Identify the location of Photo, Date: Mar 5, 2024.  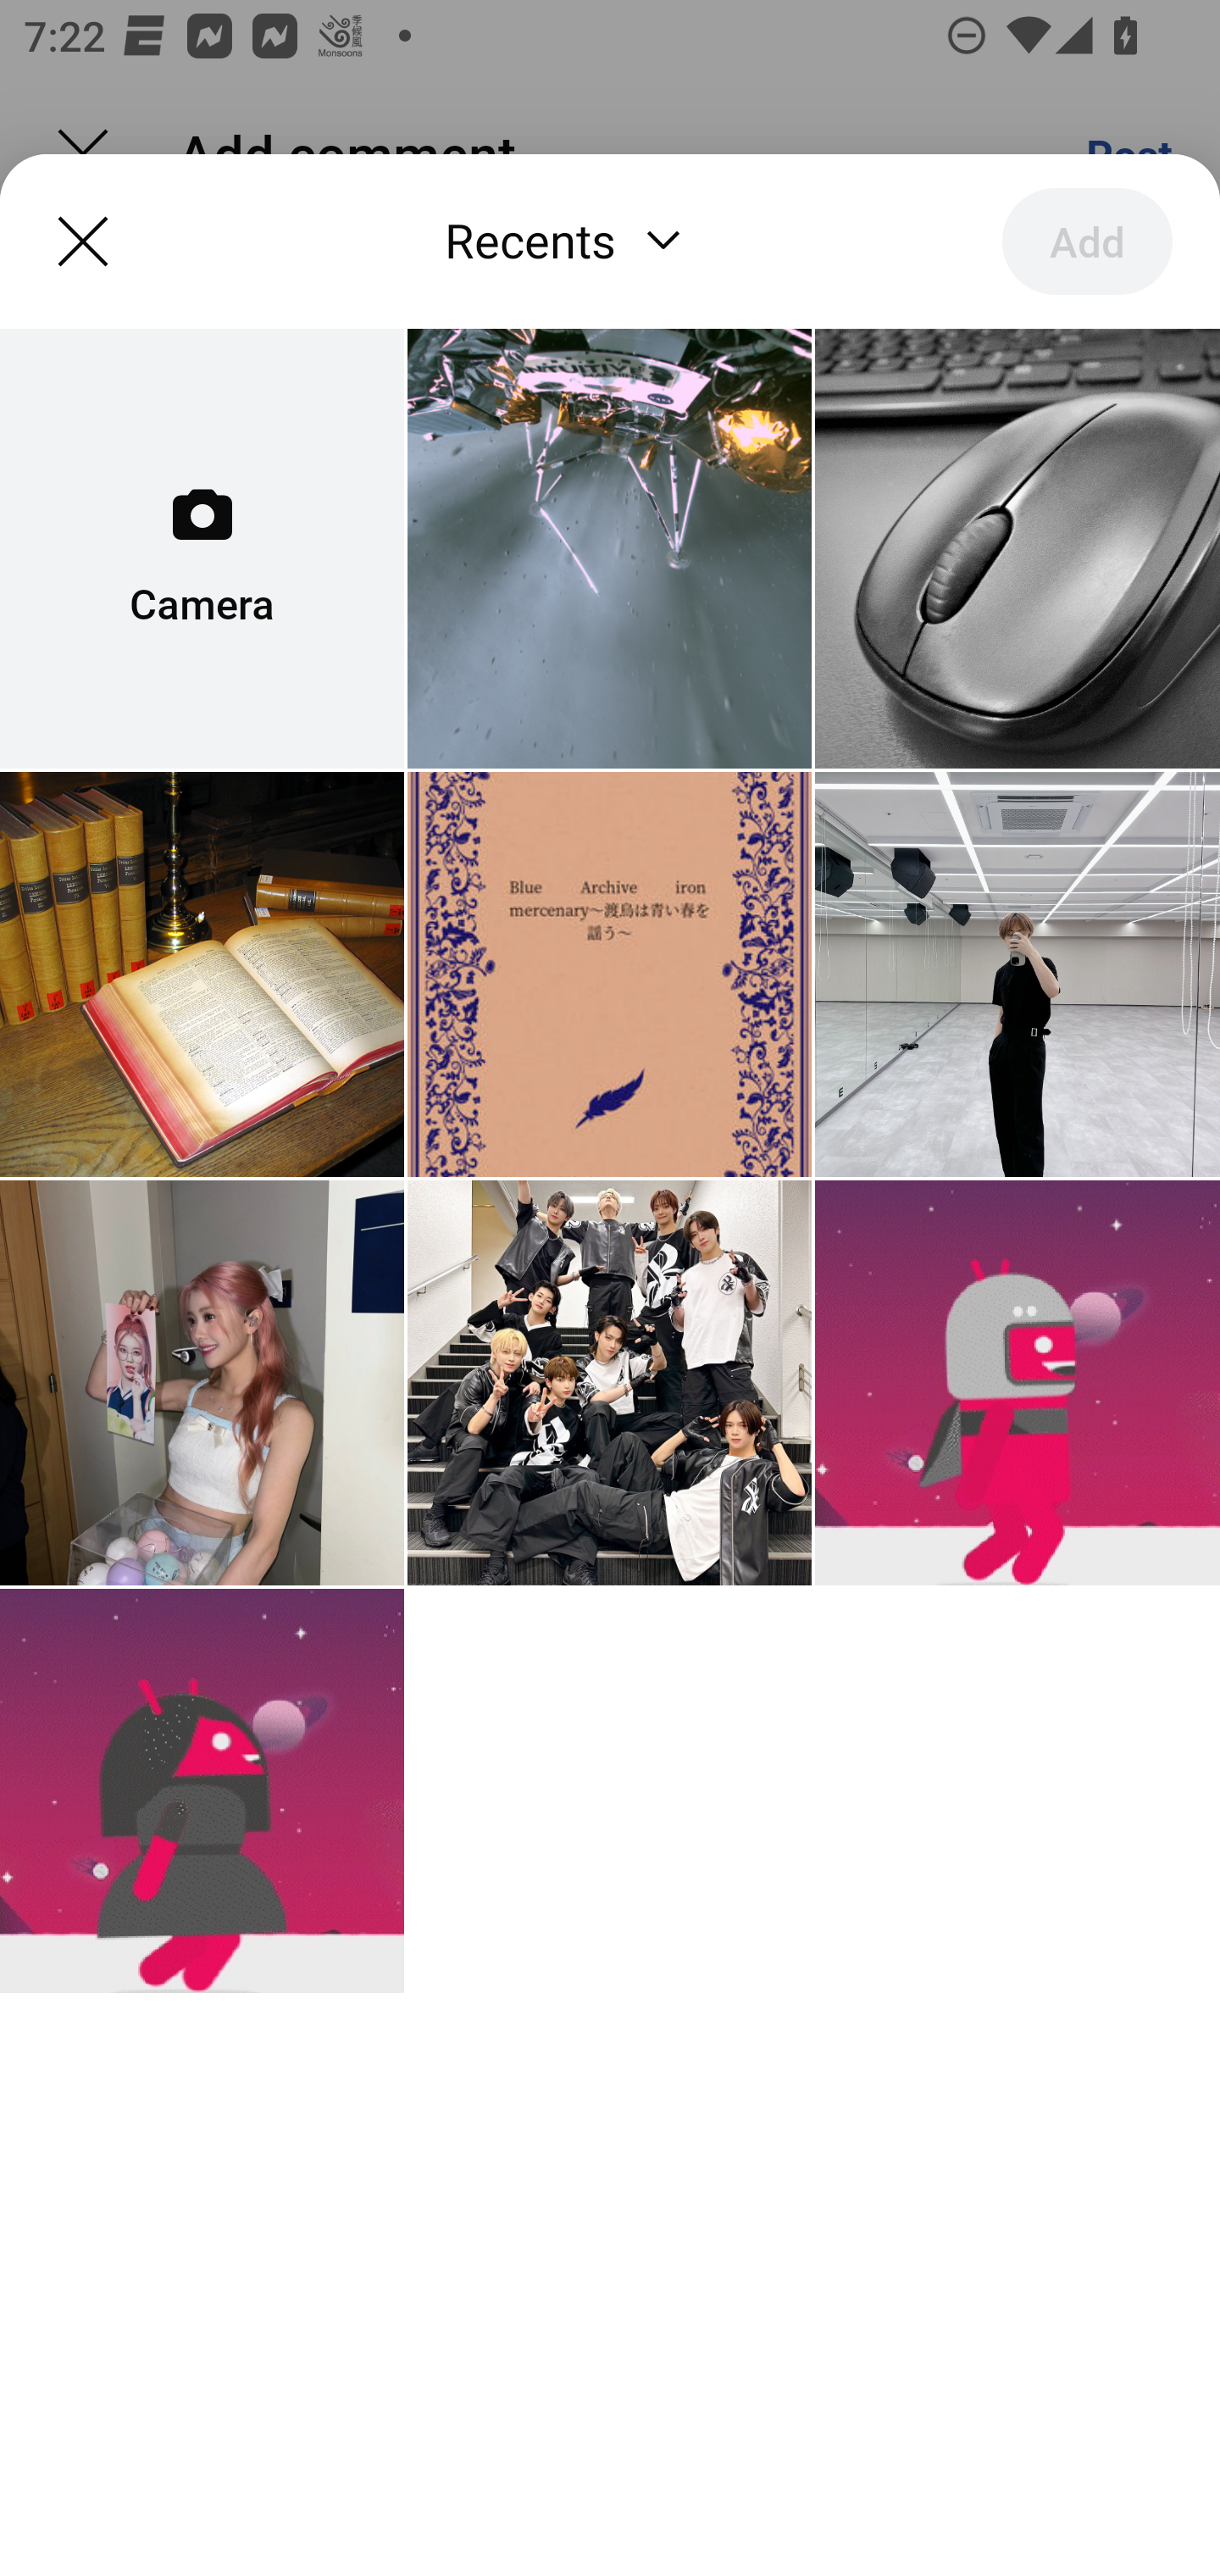
(608, 1381).